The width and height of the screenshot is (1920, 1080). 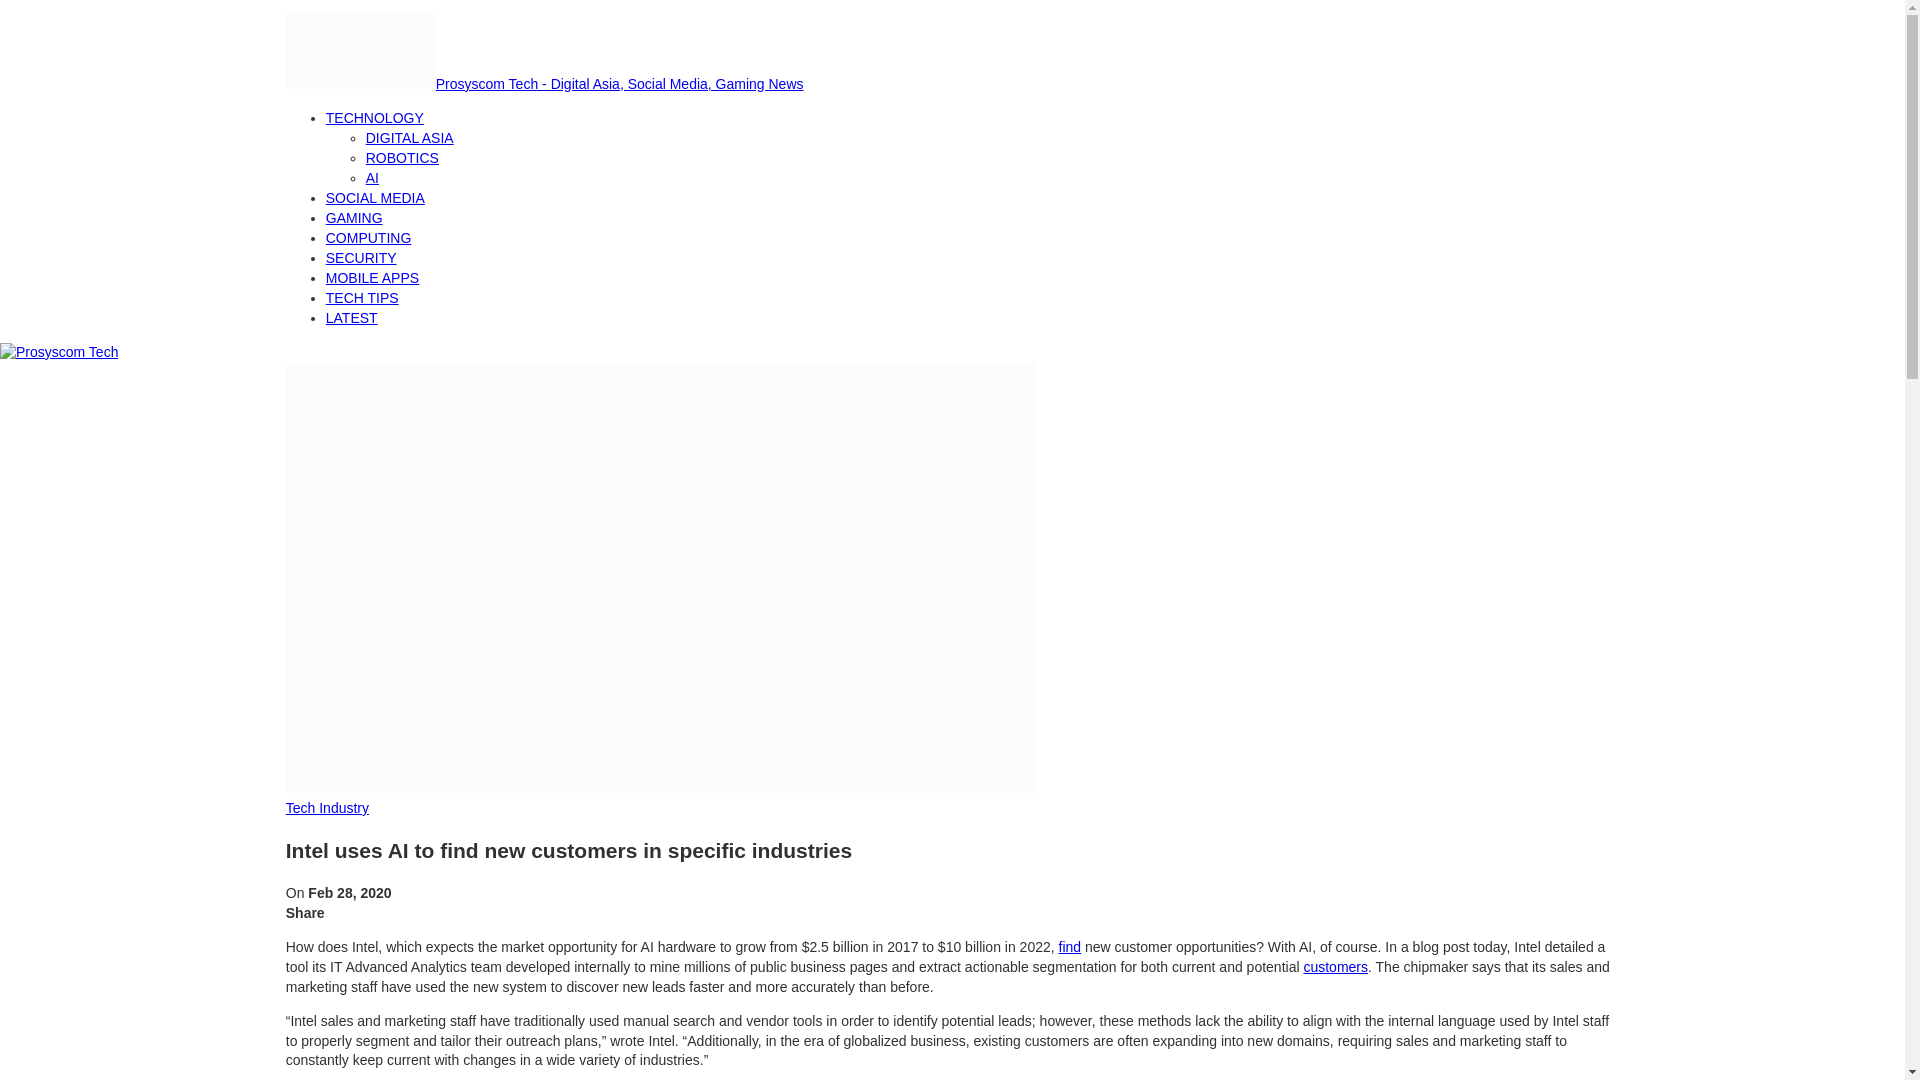 What do you see at coordinates (1335, 967) in the screenshot?
I see `Posts tagged with customers` at bounding box center [1335, 967].